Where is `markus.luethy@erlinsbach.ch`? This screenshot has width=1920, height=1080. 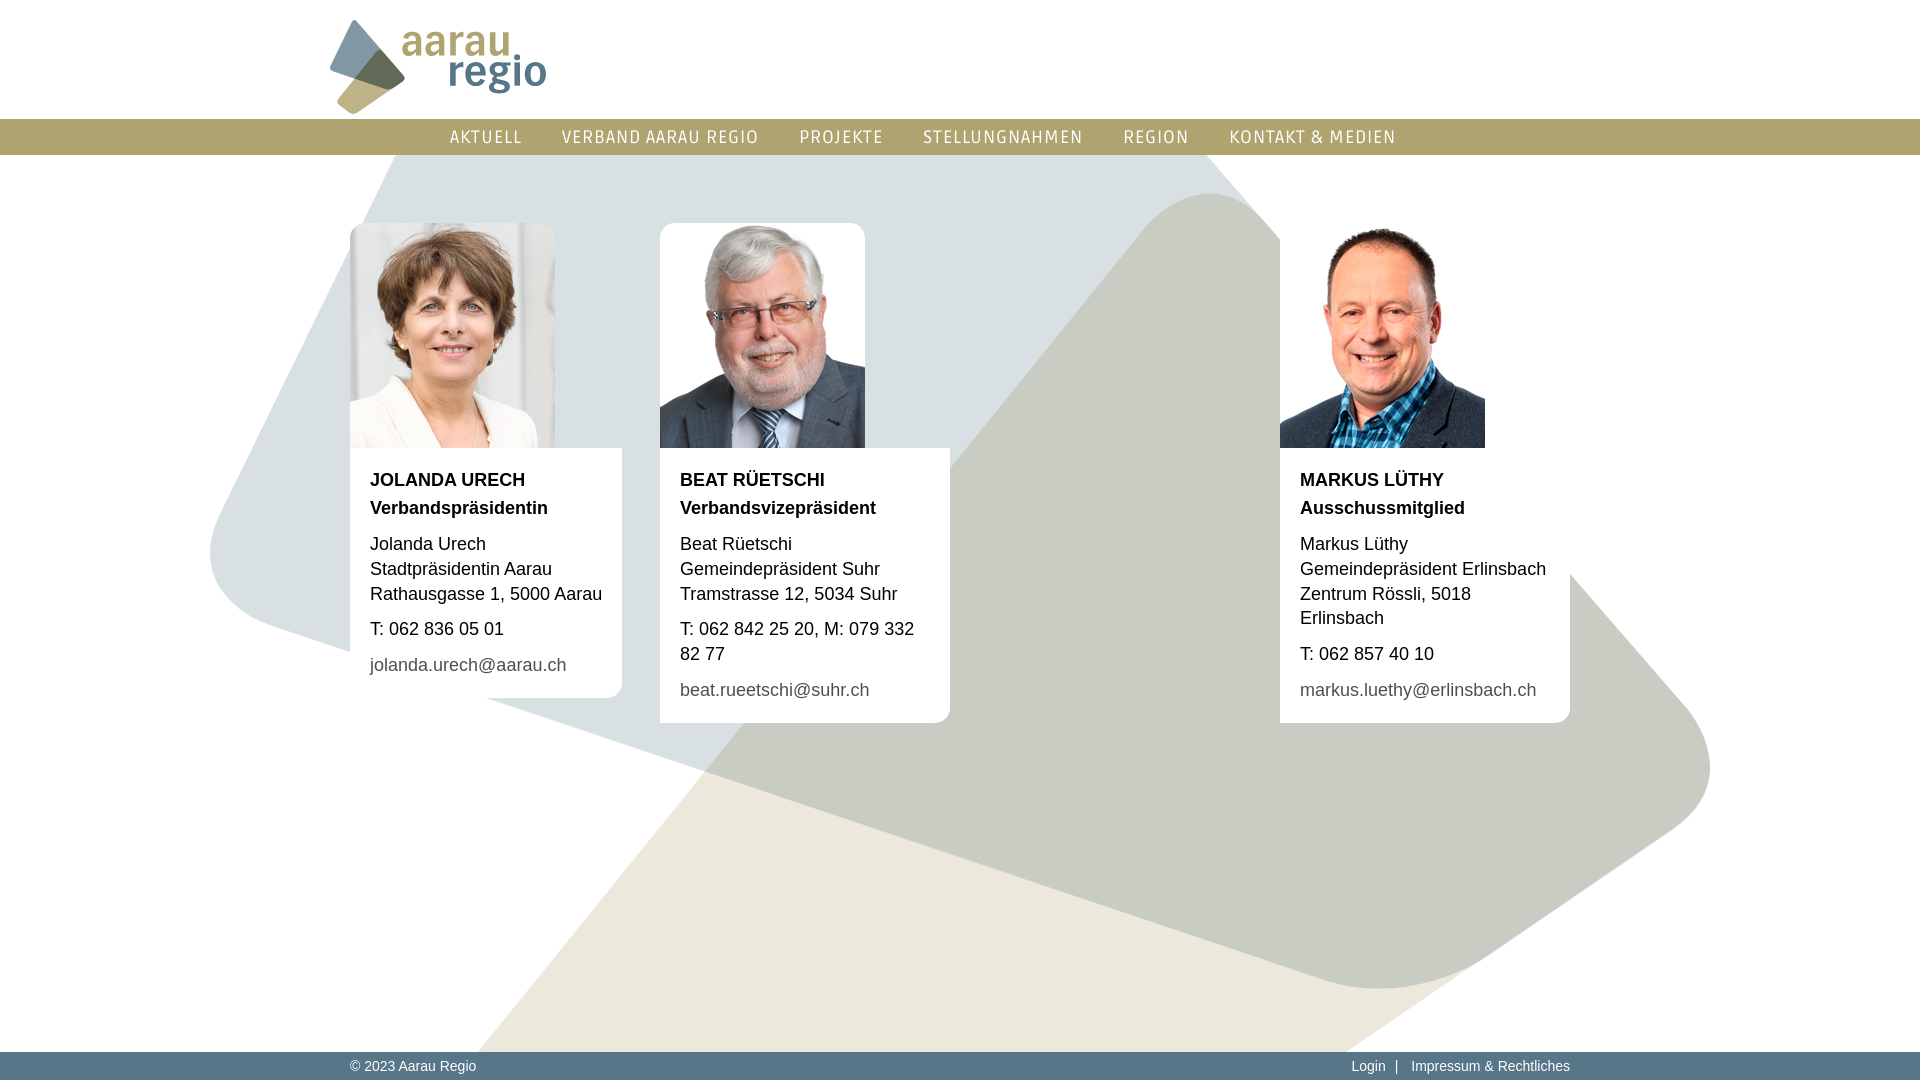 markus.luethy@erlinsbach.ch is located at coordinates (1418, 690).